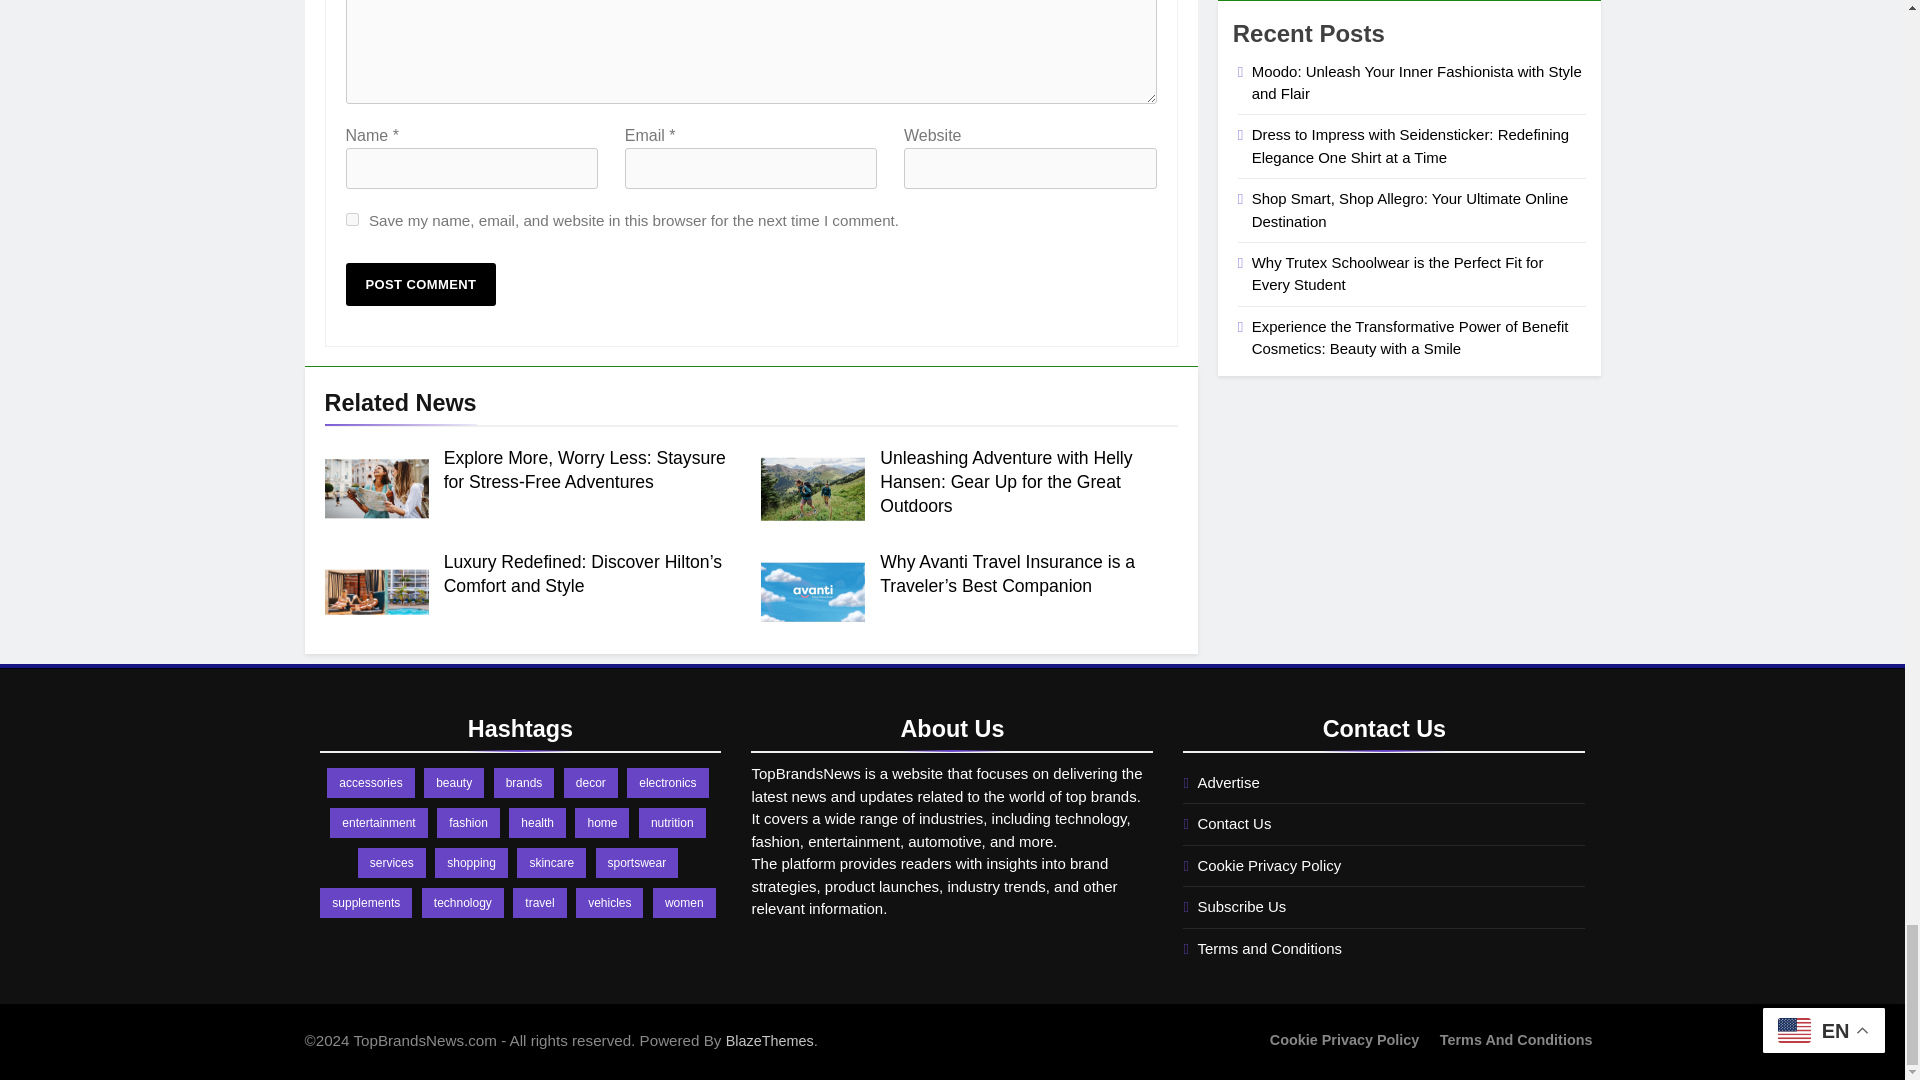  What do you see at coordinates (421, 284) in the screenshot?
I see `Post Comment` at bounding box center [421, 284].